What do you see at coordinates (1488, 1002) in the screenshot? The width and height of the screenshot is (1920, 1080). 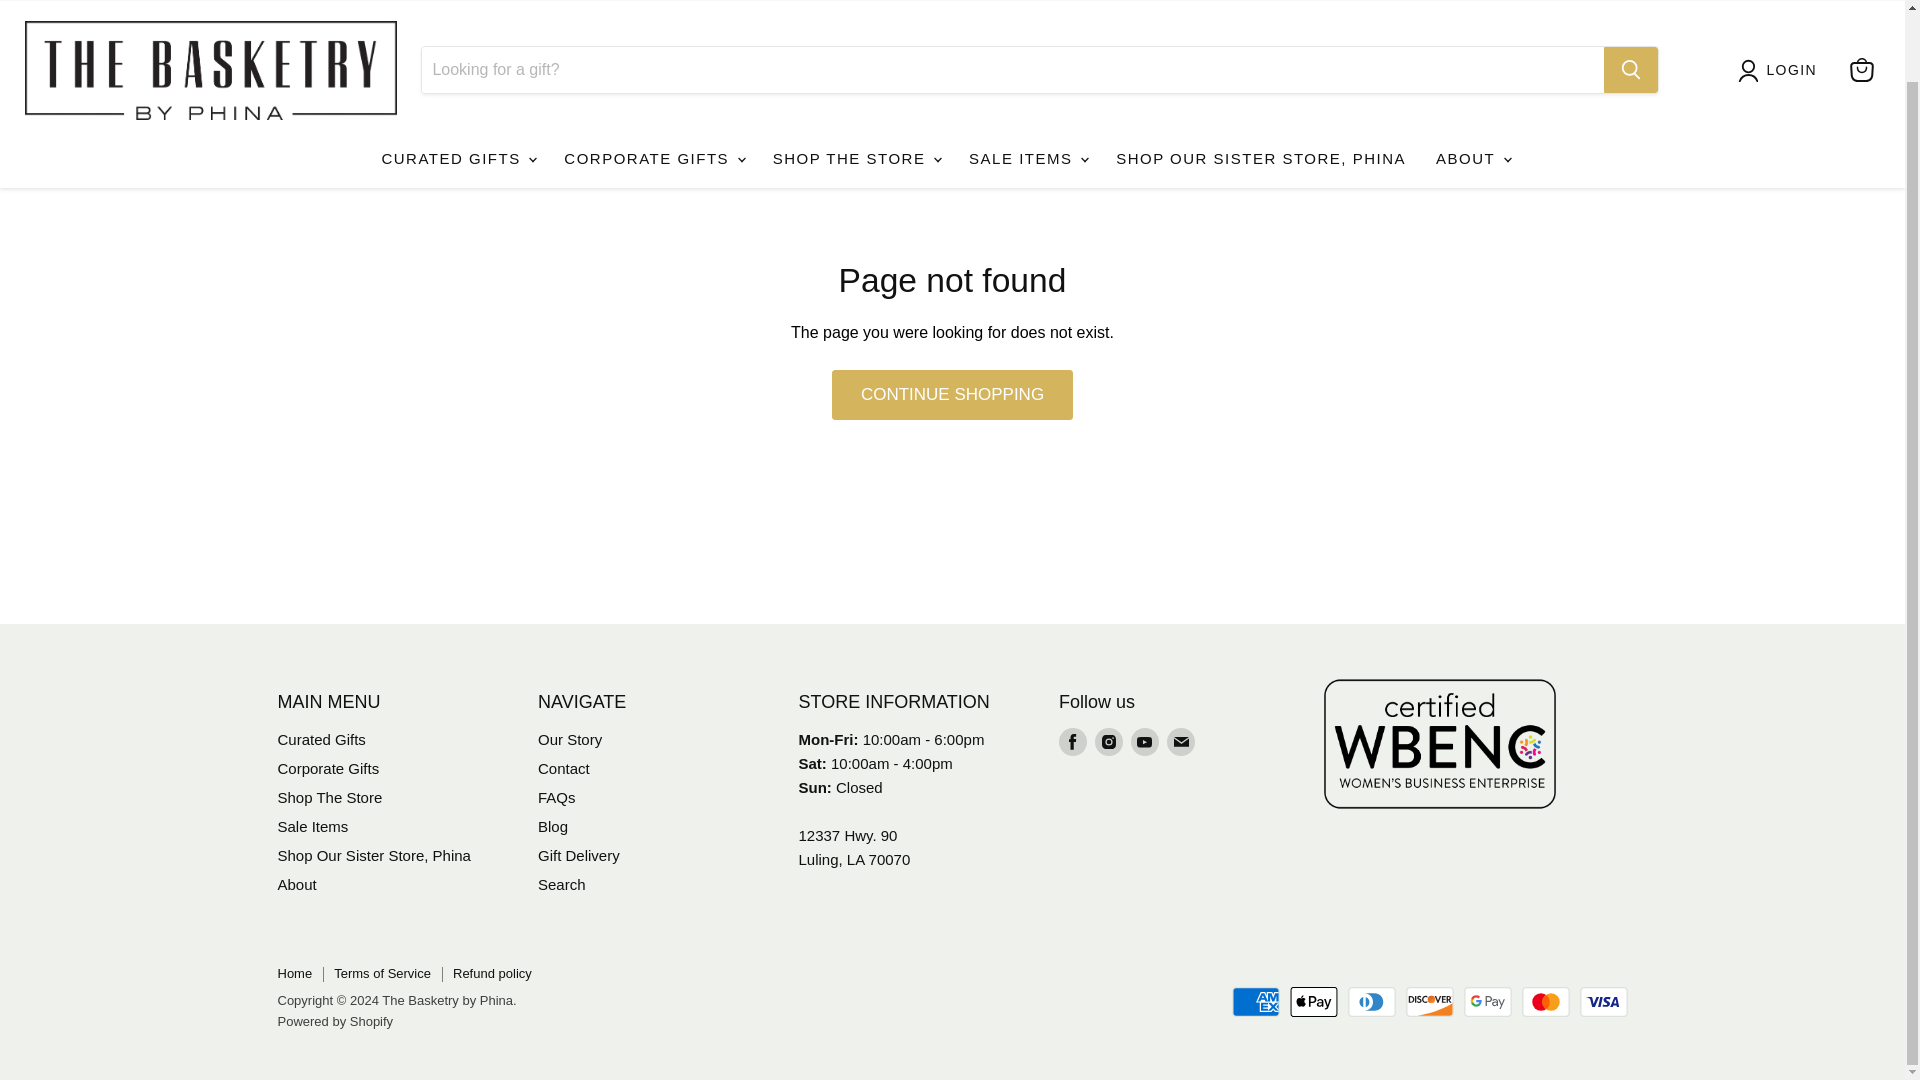 I see `Google Pay` at bounding box center [1488, 1002].